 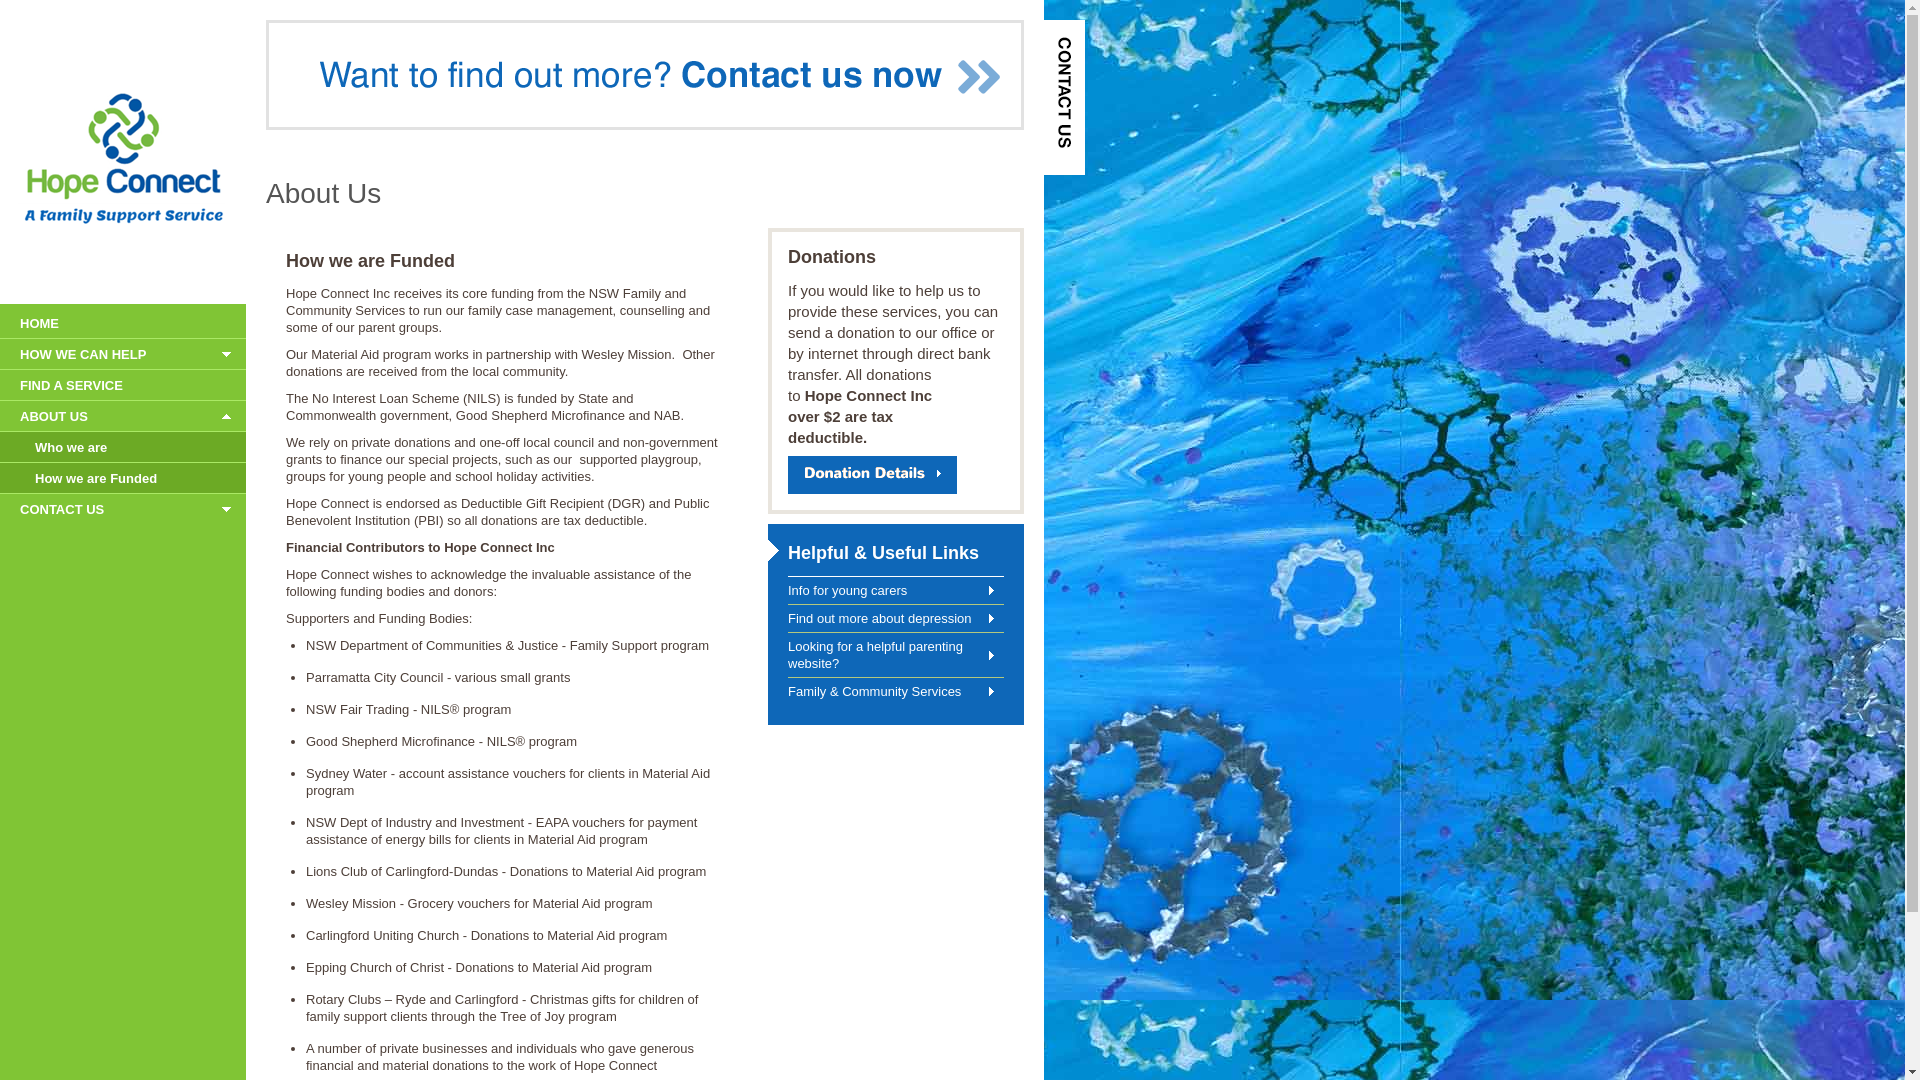 What do you see at coordinates (872, 475) in the screenshot?
I see `Donation Details` at bounding box center [872, 475].